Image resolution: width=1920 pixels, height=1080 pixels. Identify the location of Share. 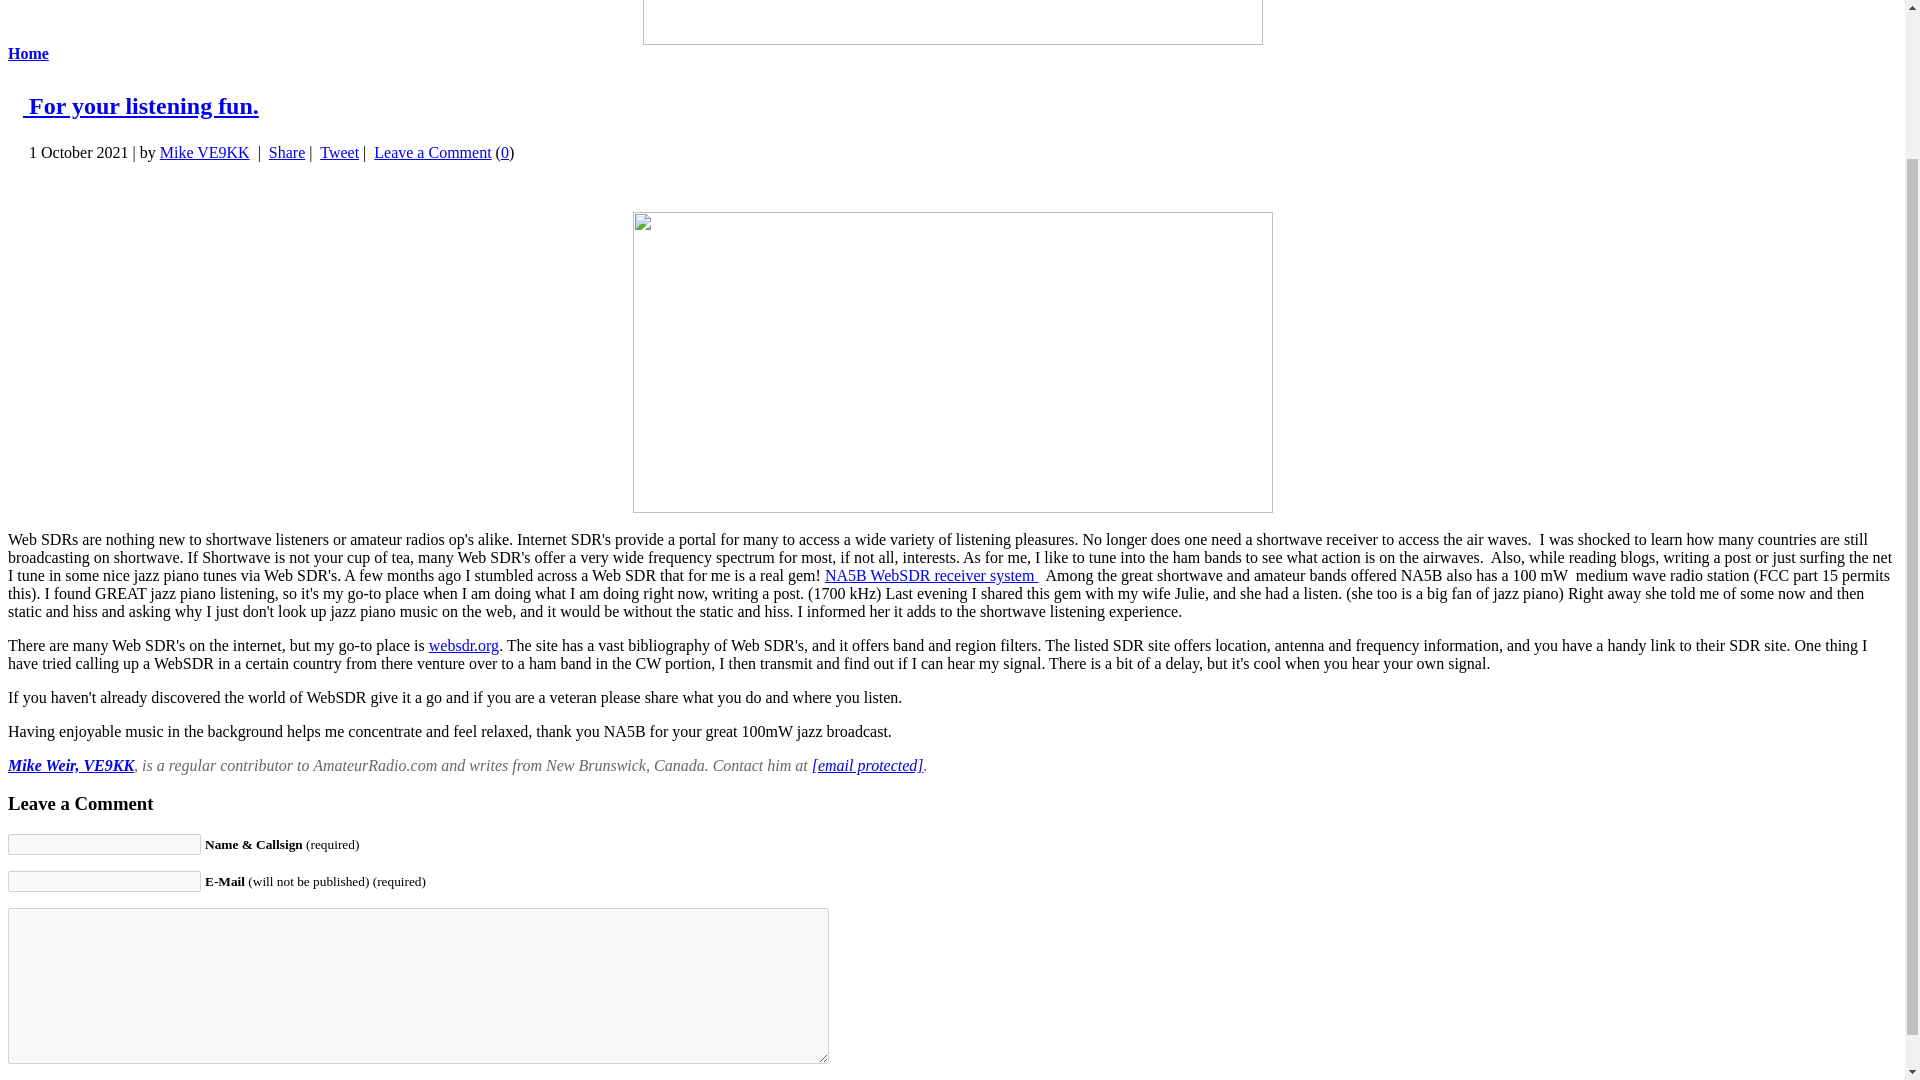
(286, 152).